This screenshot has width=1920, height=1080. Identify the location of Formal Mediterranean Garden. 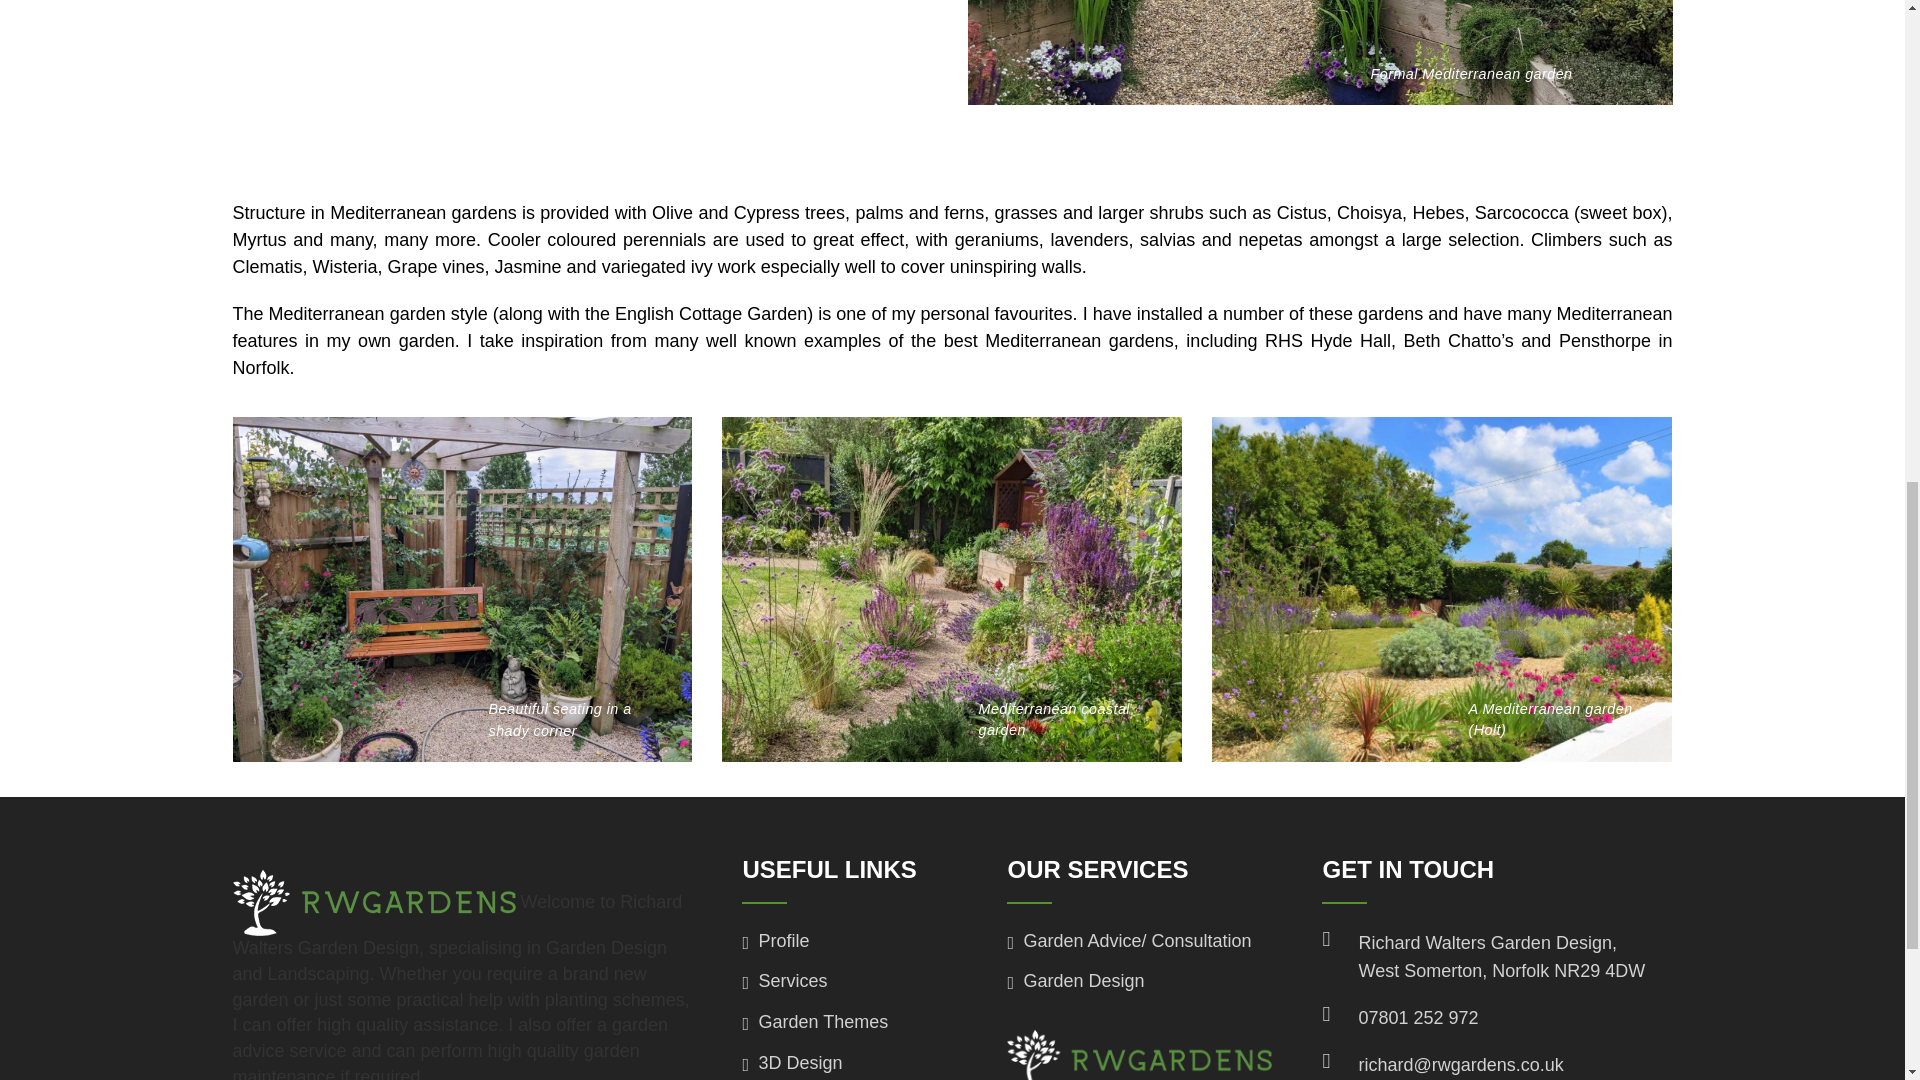
(1320, 52).